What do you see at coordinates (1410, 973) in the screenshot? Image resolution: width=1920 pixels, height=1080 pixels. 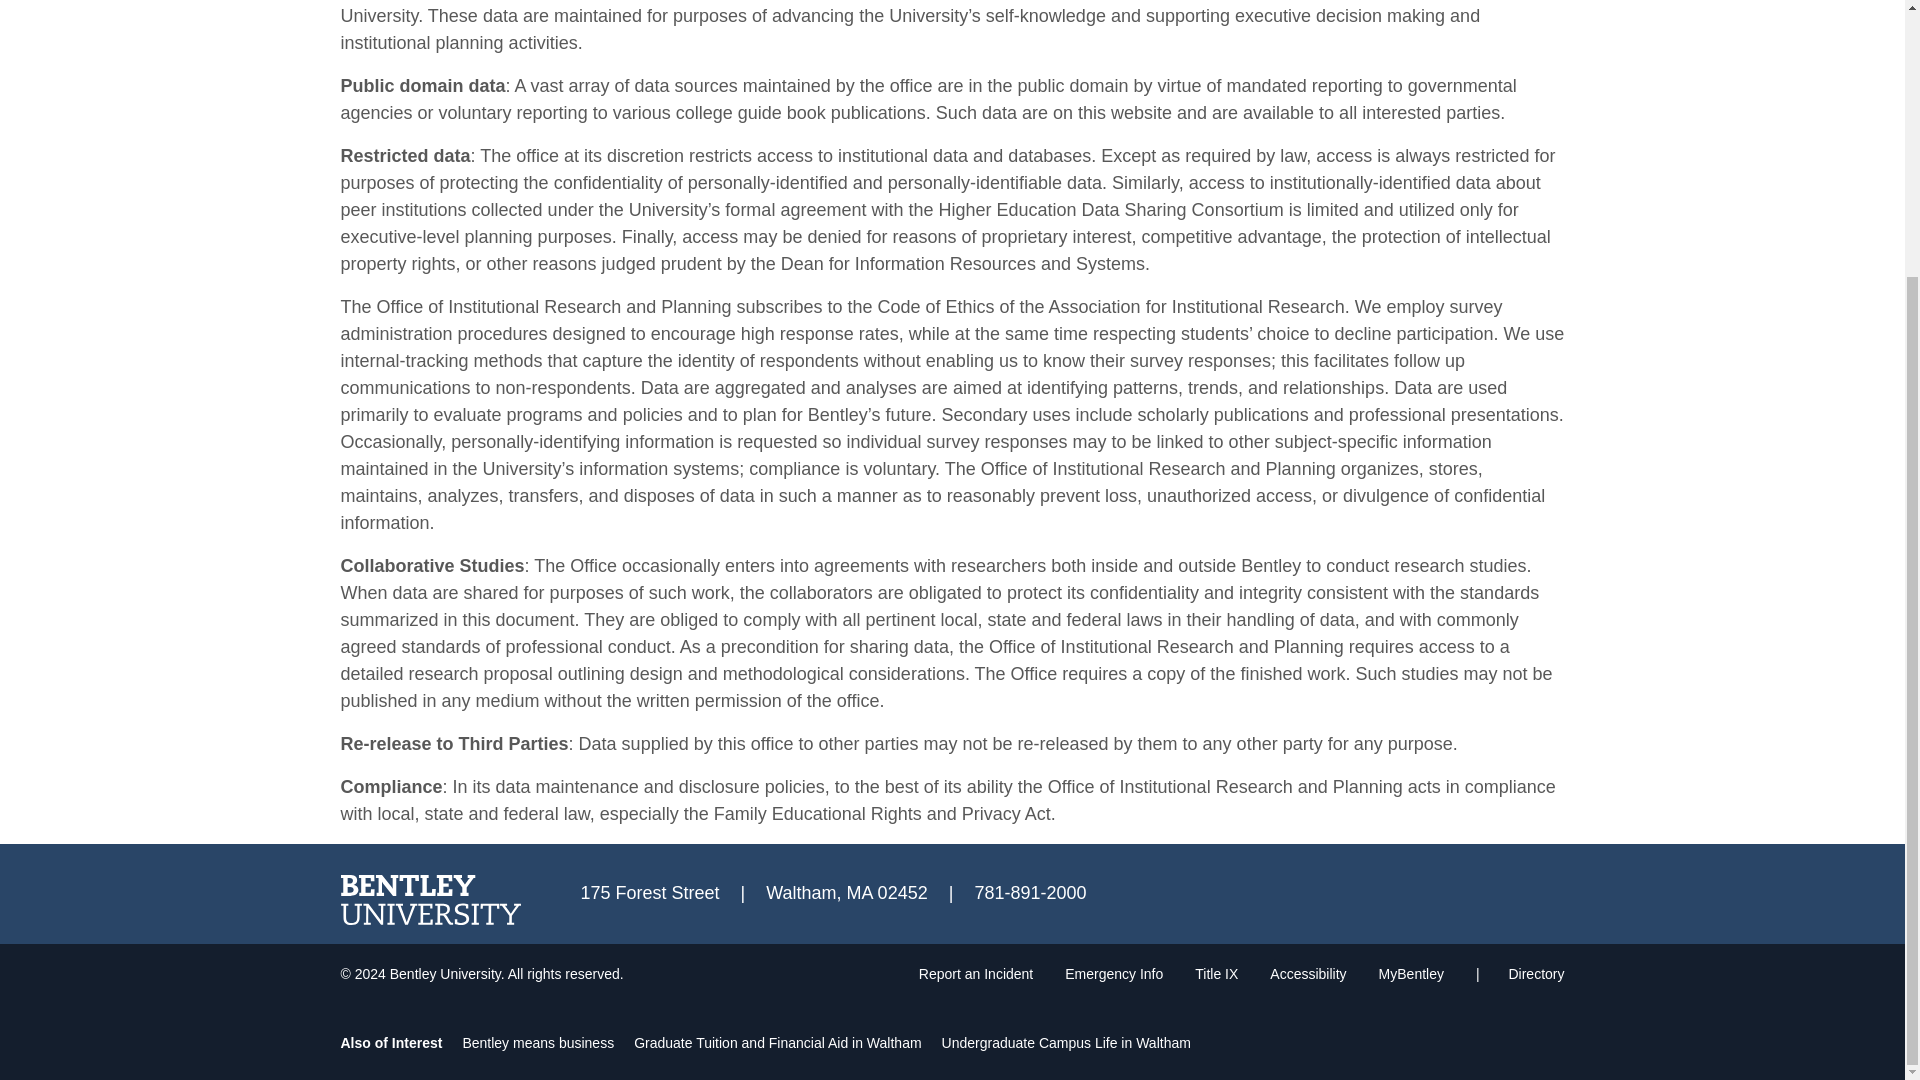 I see `MyBentley` at bounding box center [1410, 973].